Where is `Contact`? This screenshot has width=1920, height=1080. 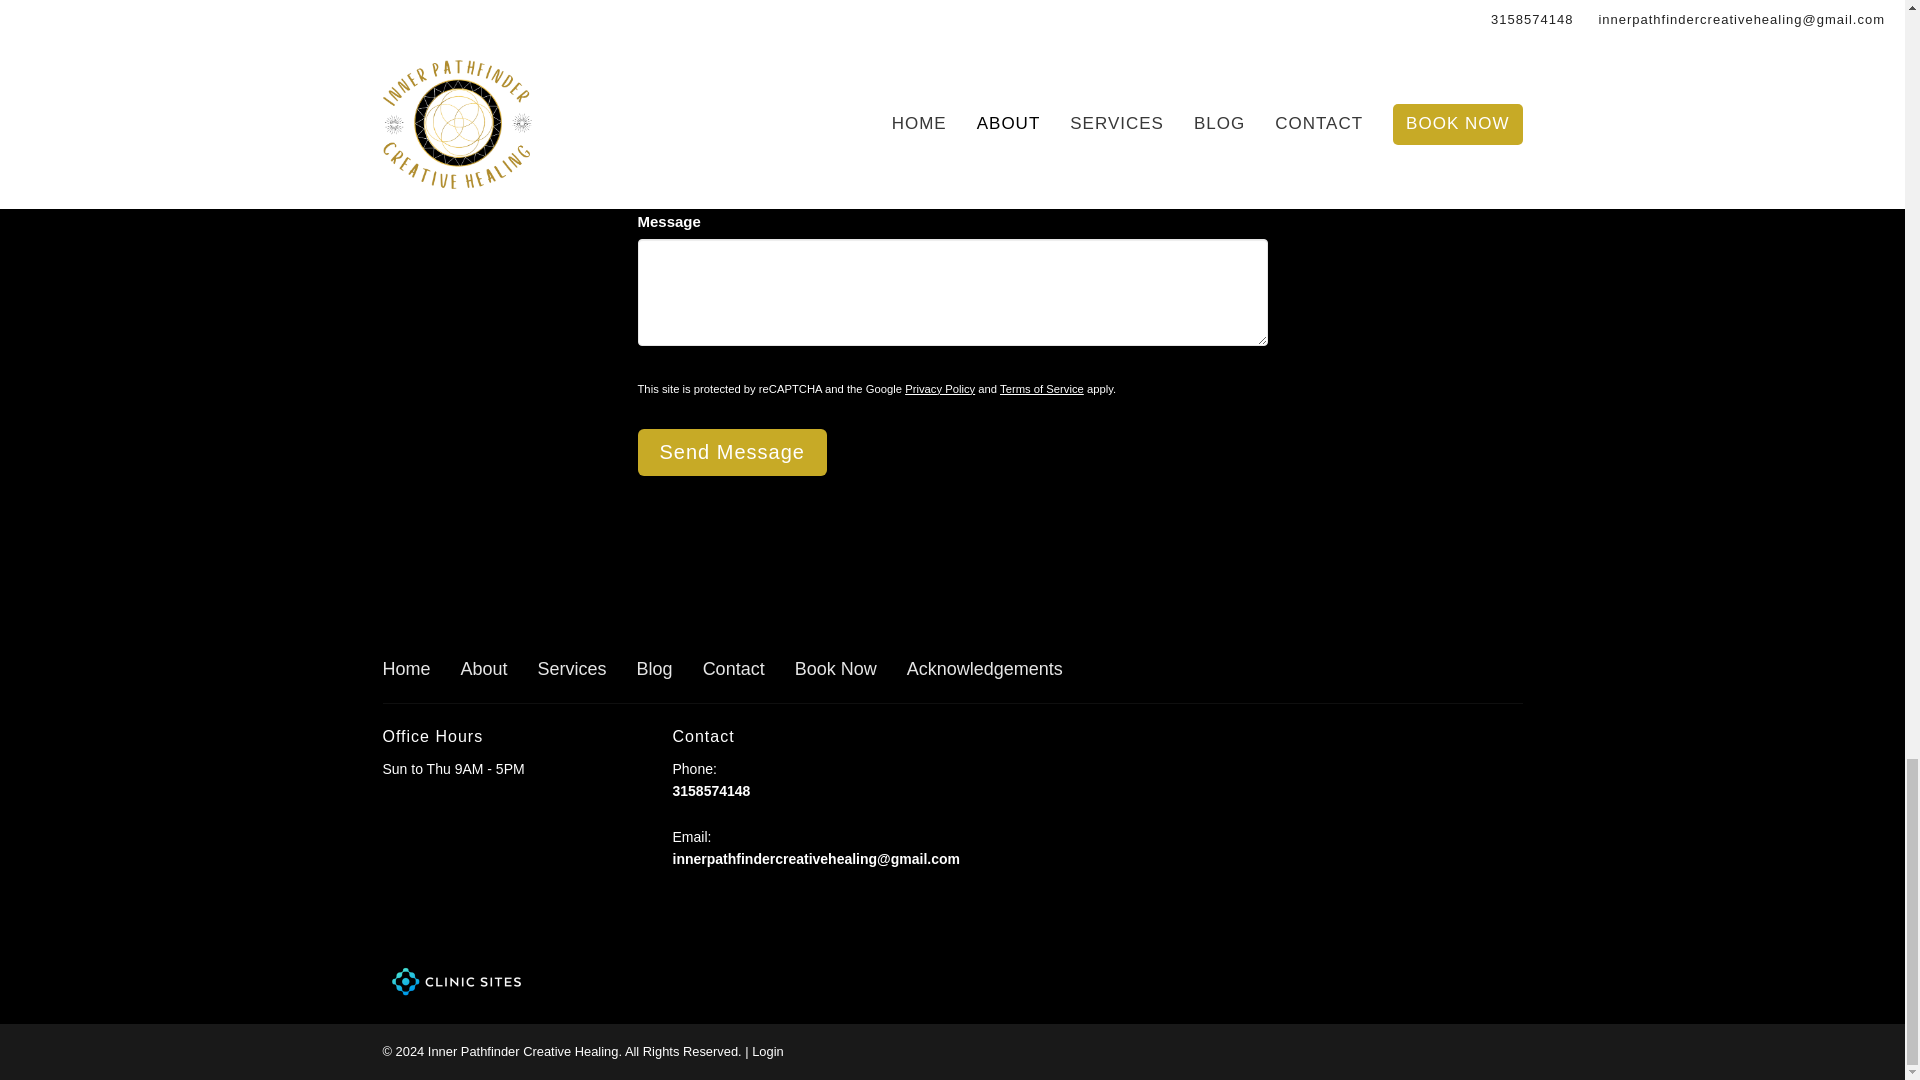
Contact is located at coordinates (733, 669).